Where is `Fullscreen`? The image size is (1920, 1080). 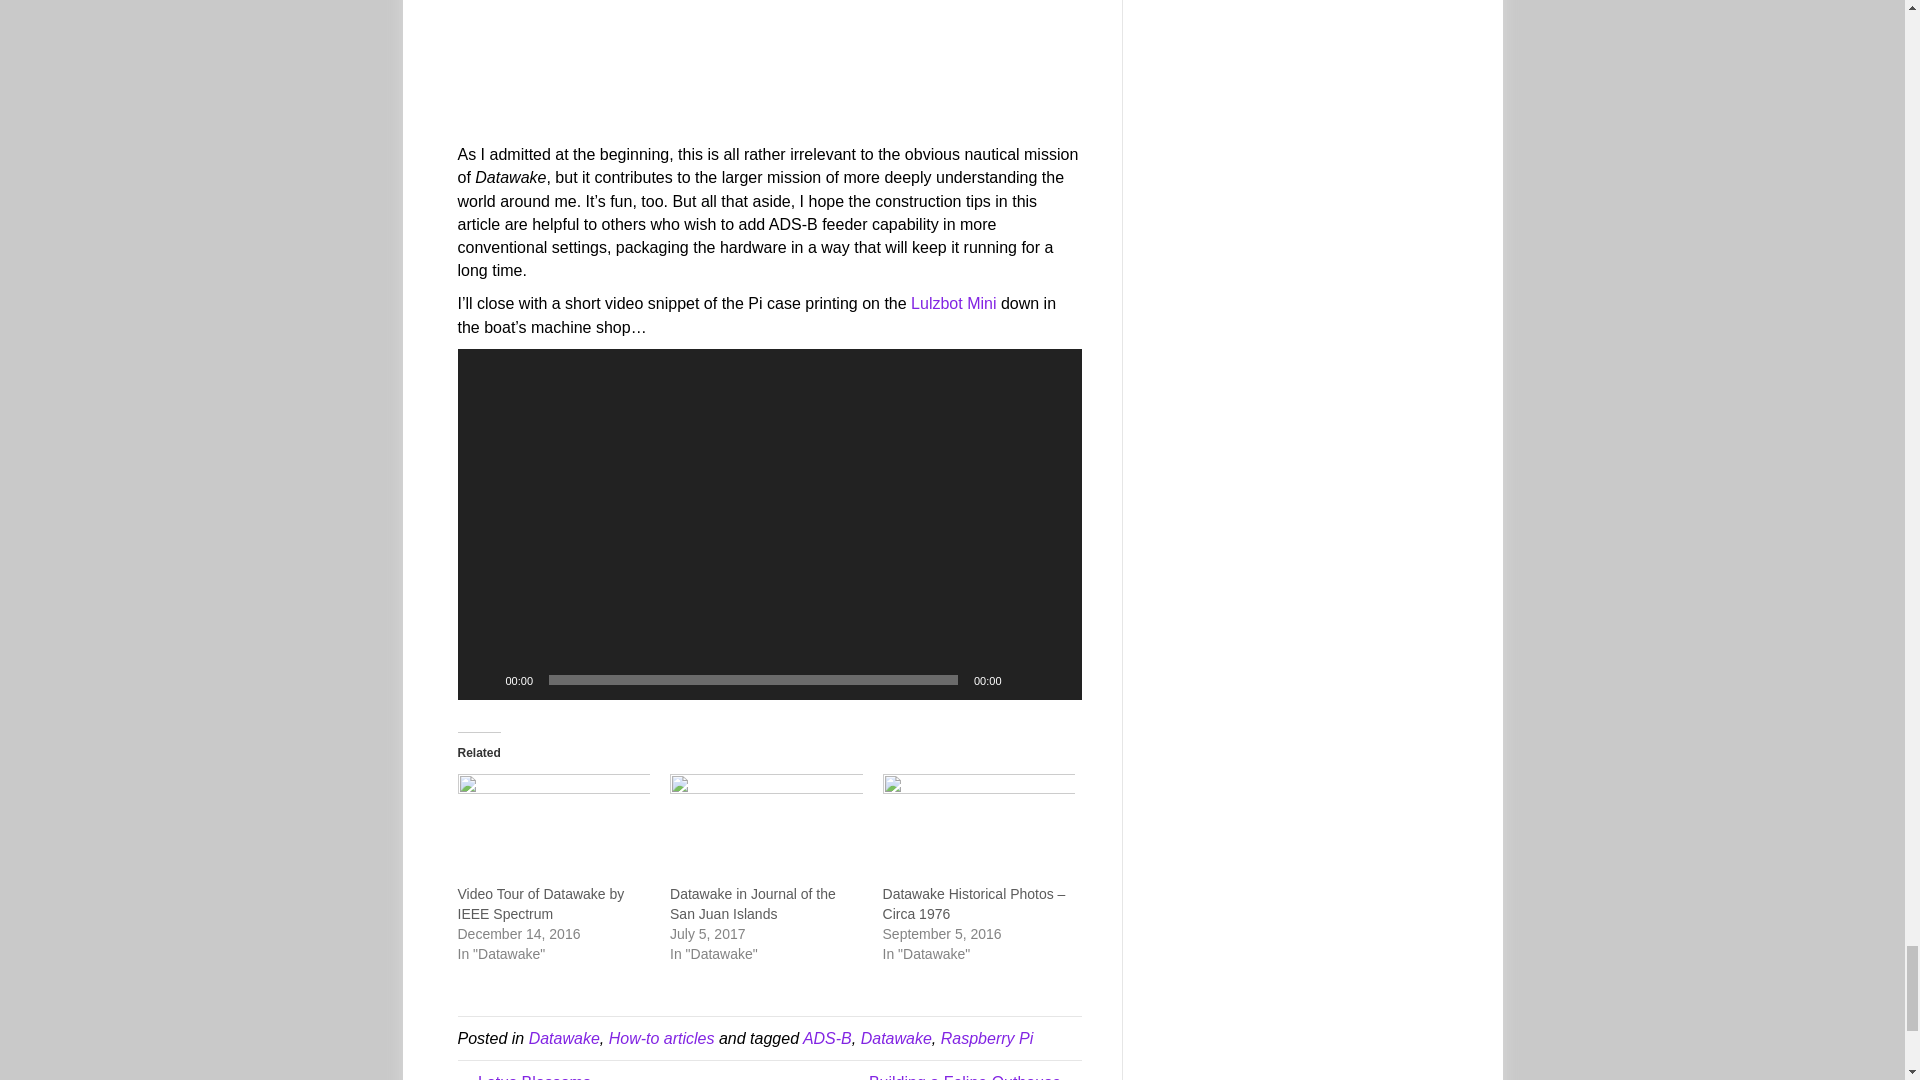 Fullscreen is located at coordinates (1056, 680).